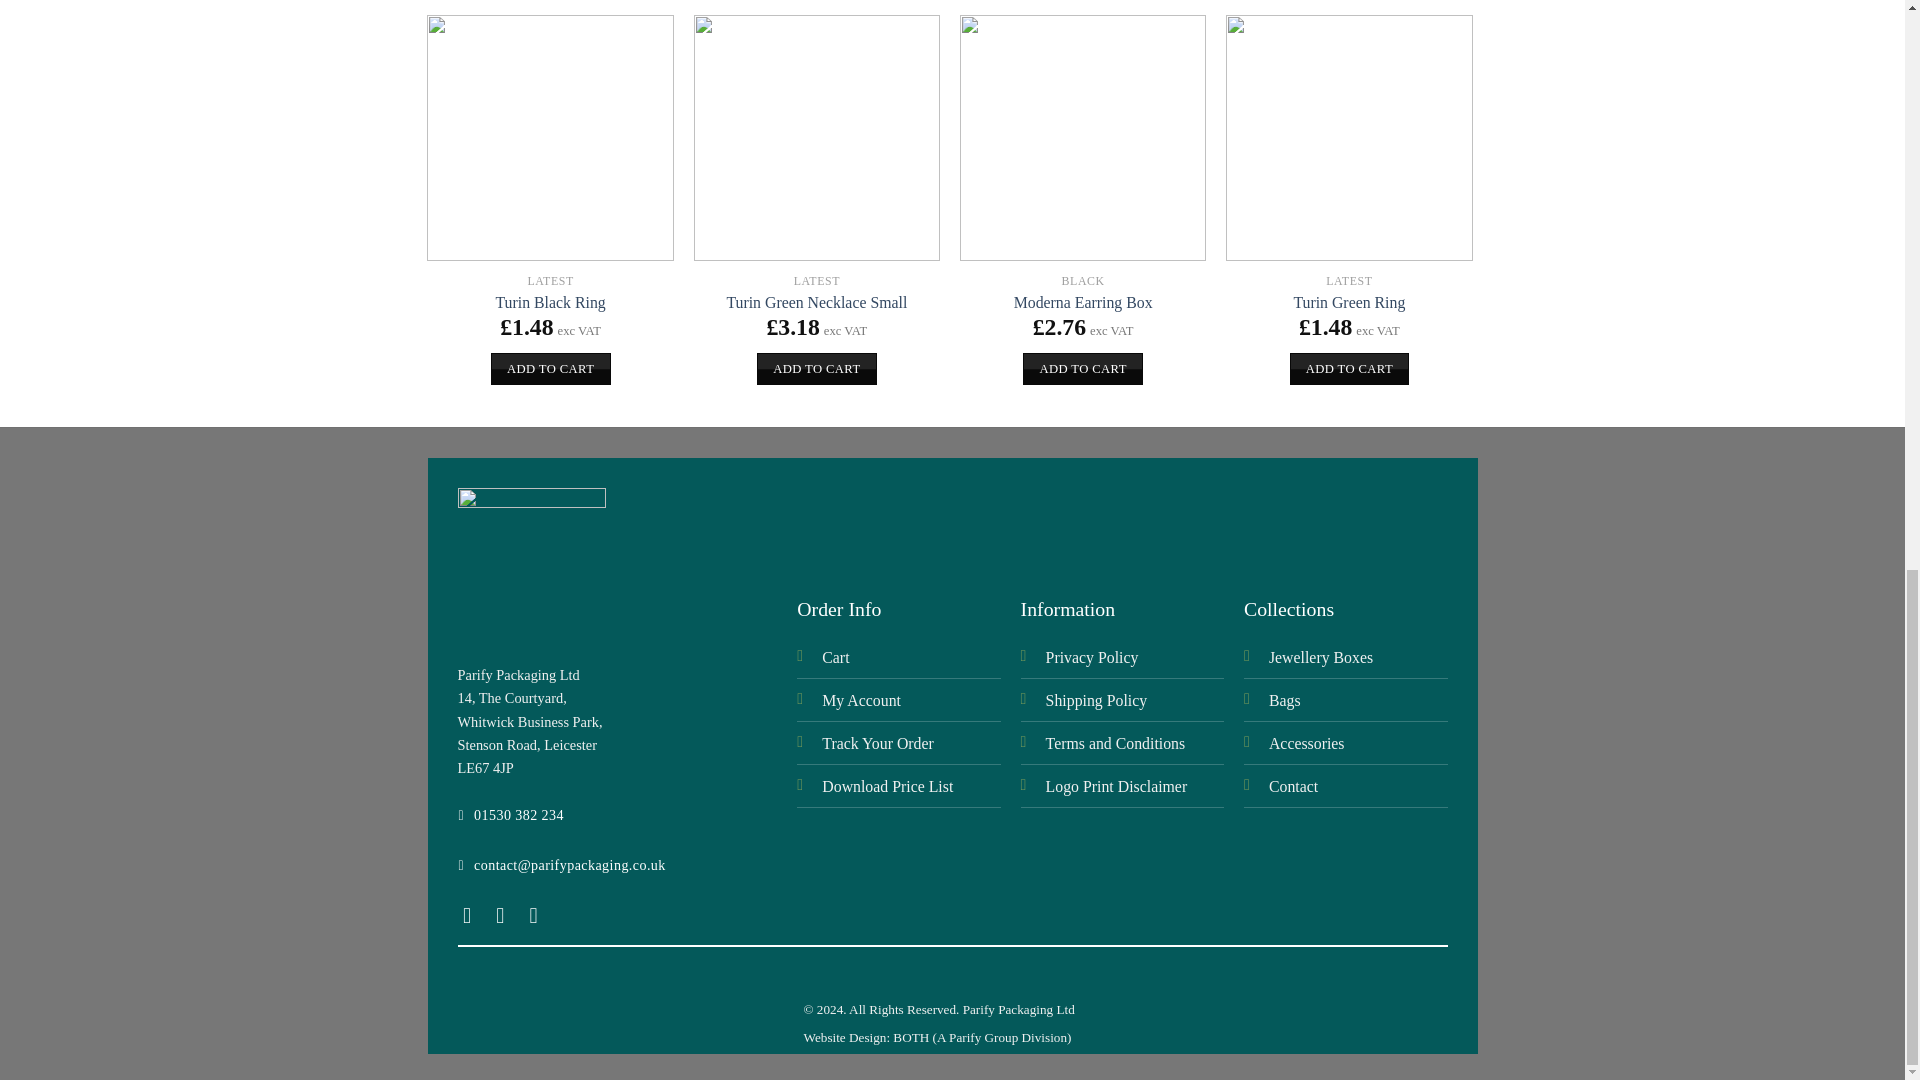 The height and width of the screenshot is (1080, 1920). What do you see at coordinates (1350, 368) in the screenshot?
I see `Minimum qty is 100` at bounding box center [1350, 368].